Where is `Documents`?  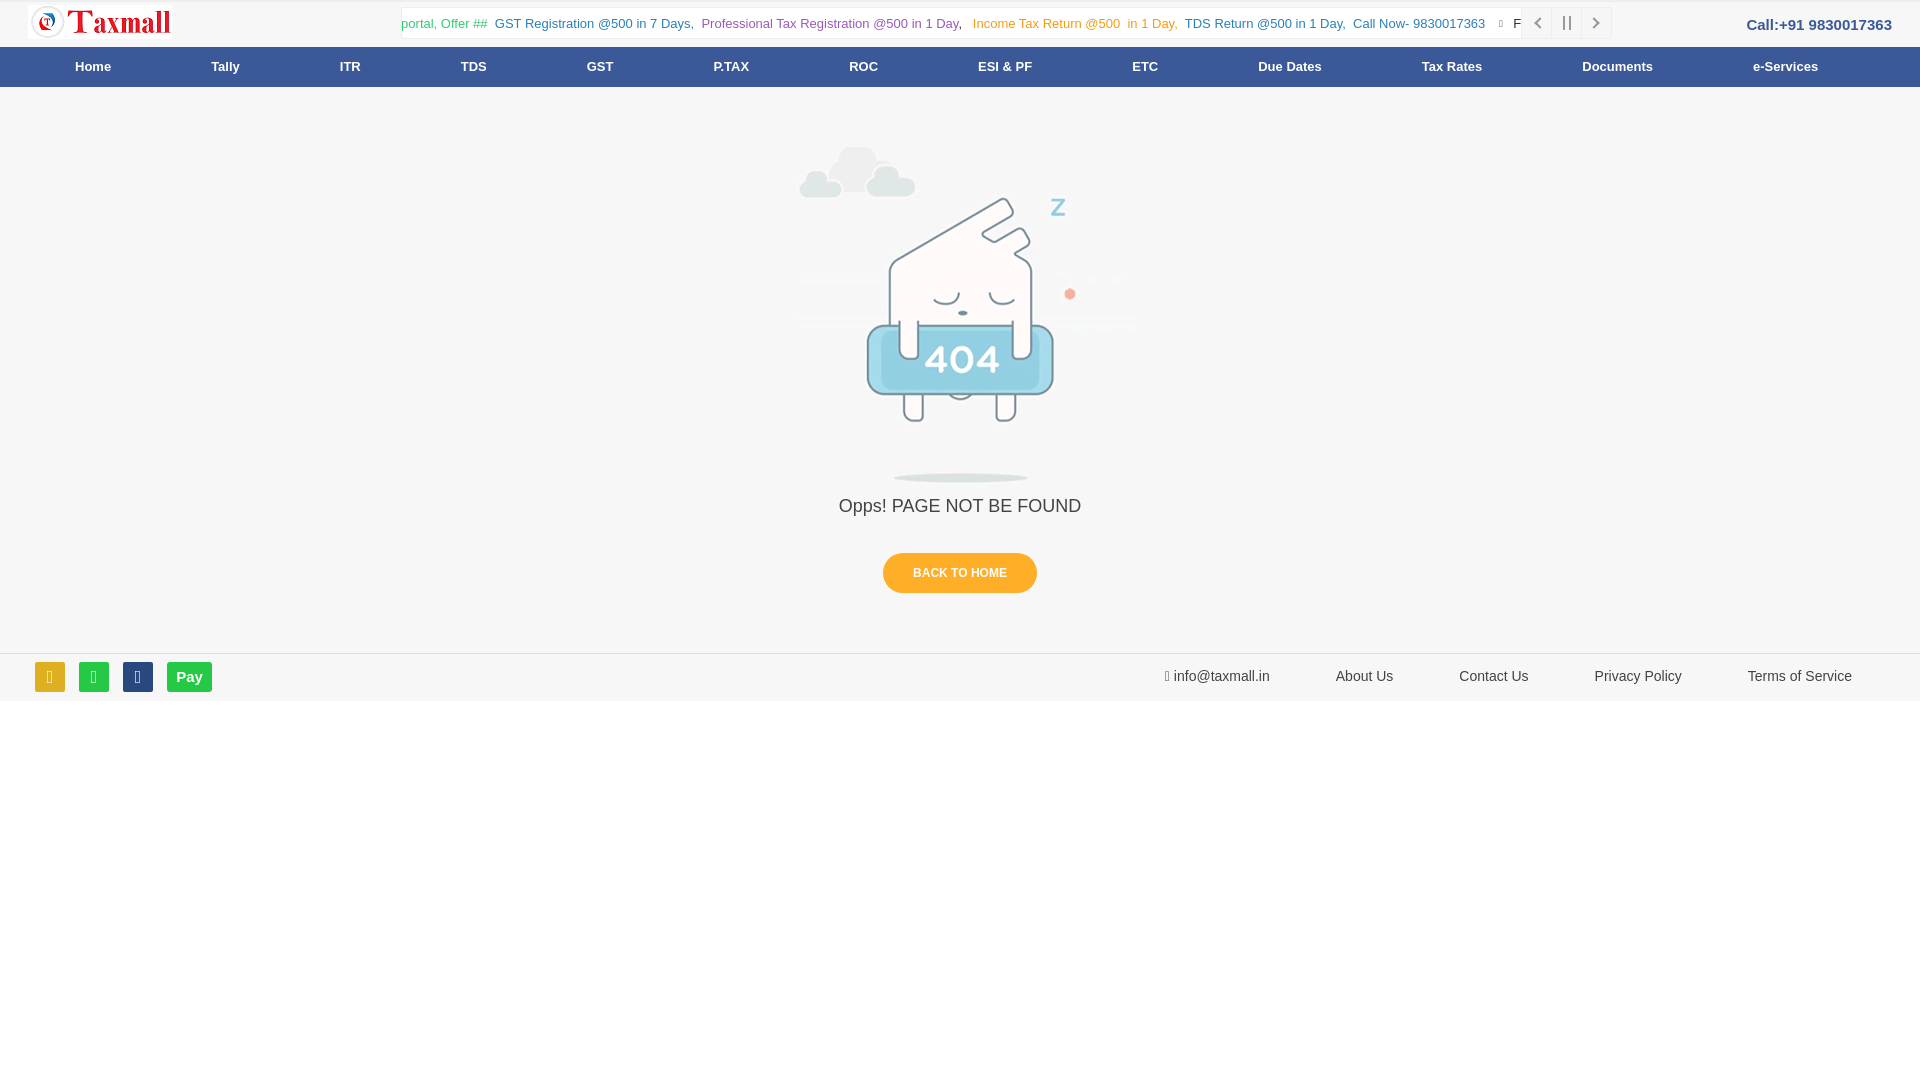
Documents is located at coordinates (1618, 66).